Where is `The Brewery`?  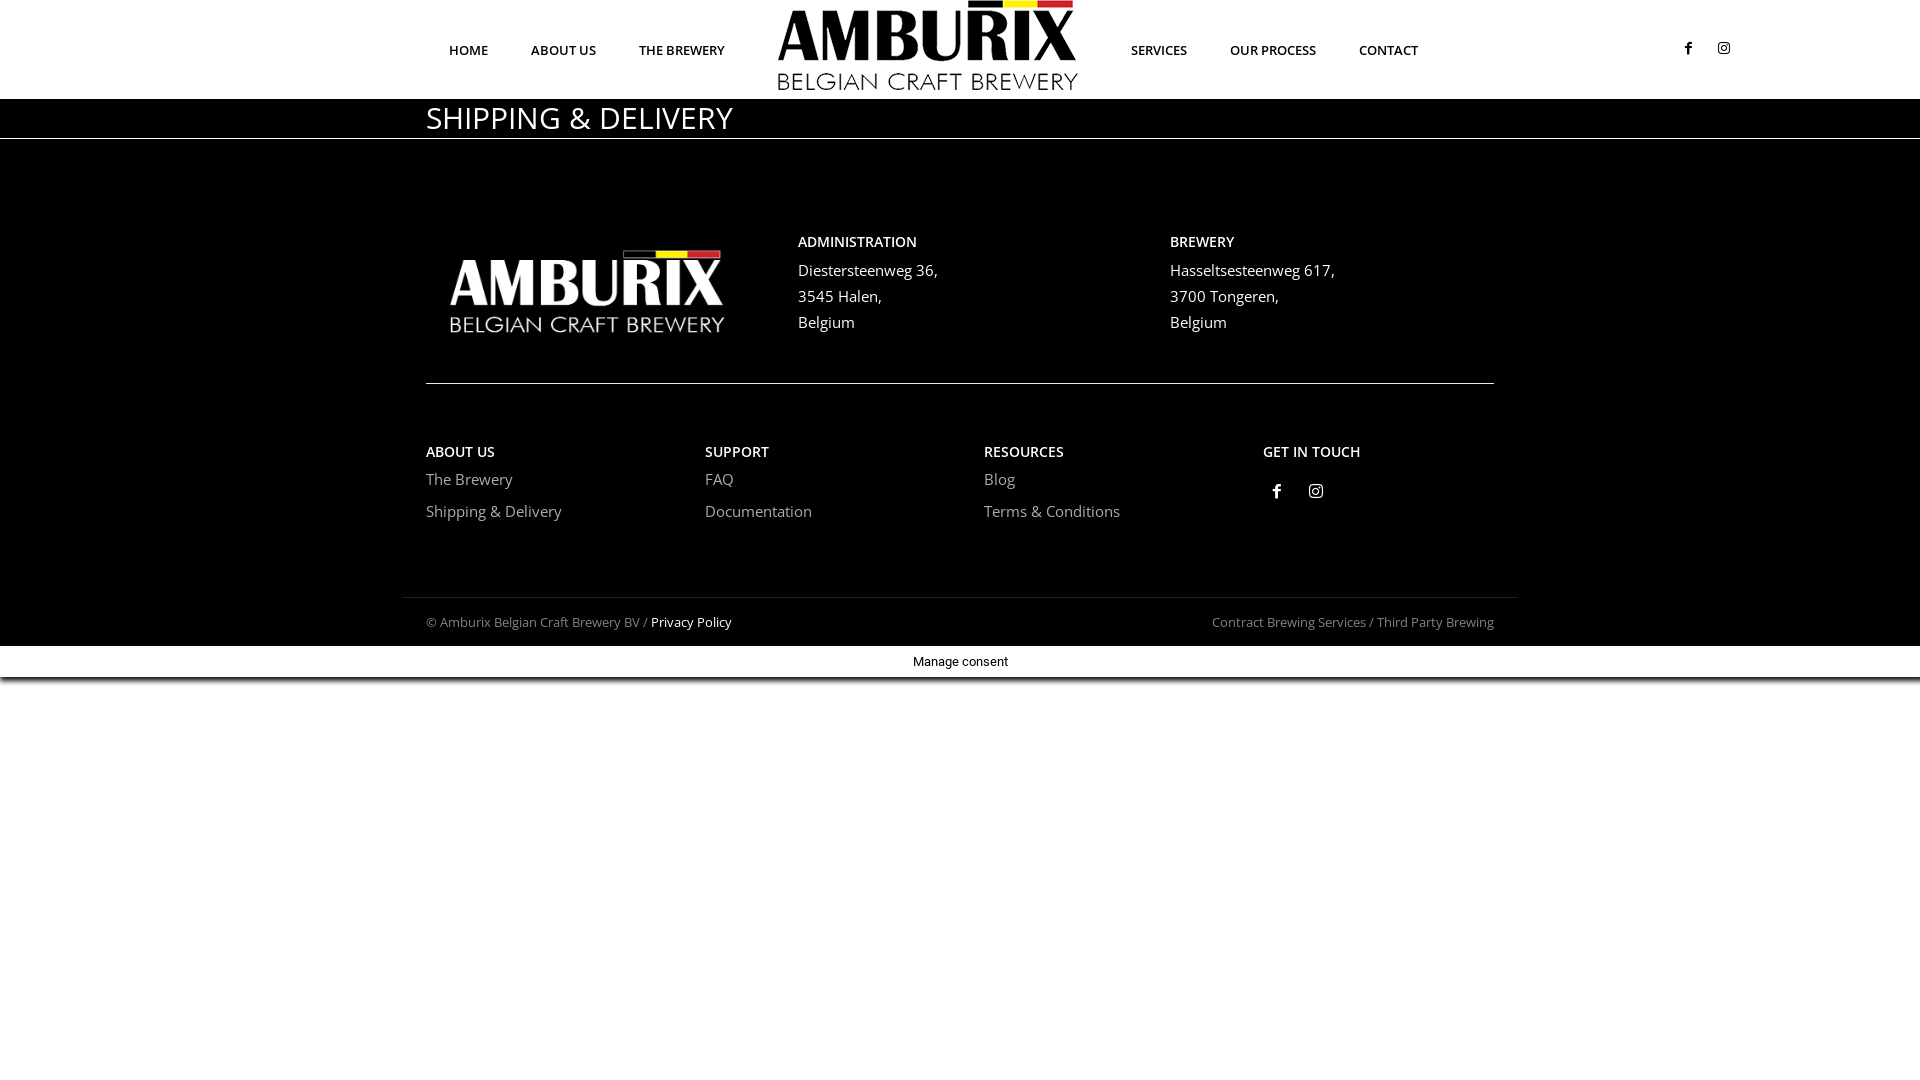 The Brewery is located at coordinates (470, 479).